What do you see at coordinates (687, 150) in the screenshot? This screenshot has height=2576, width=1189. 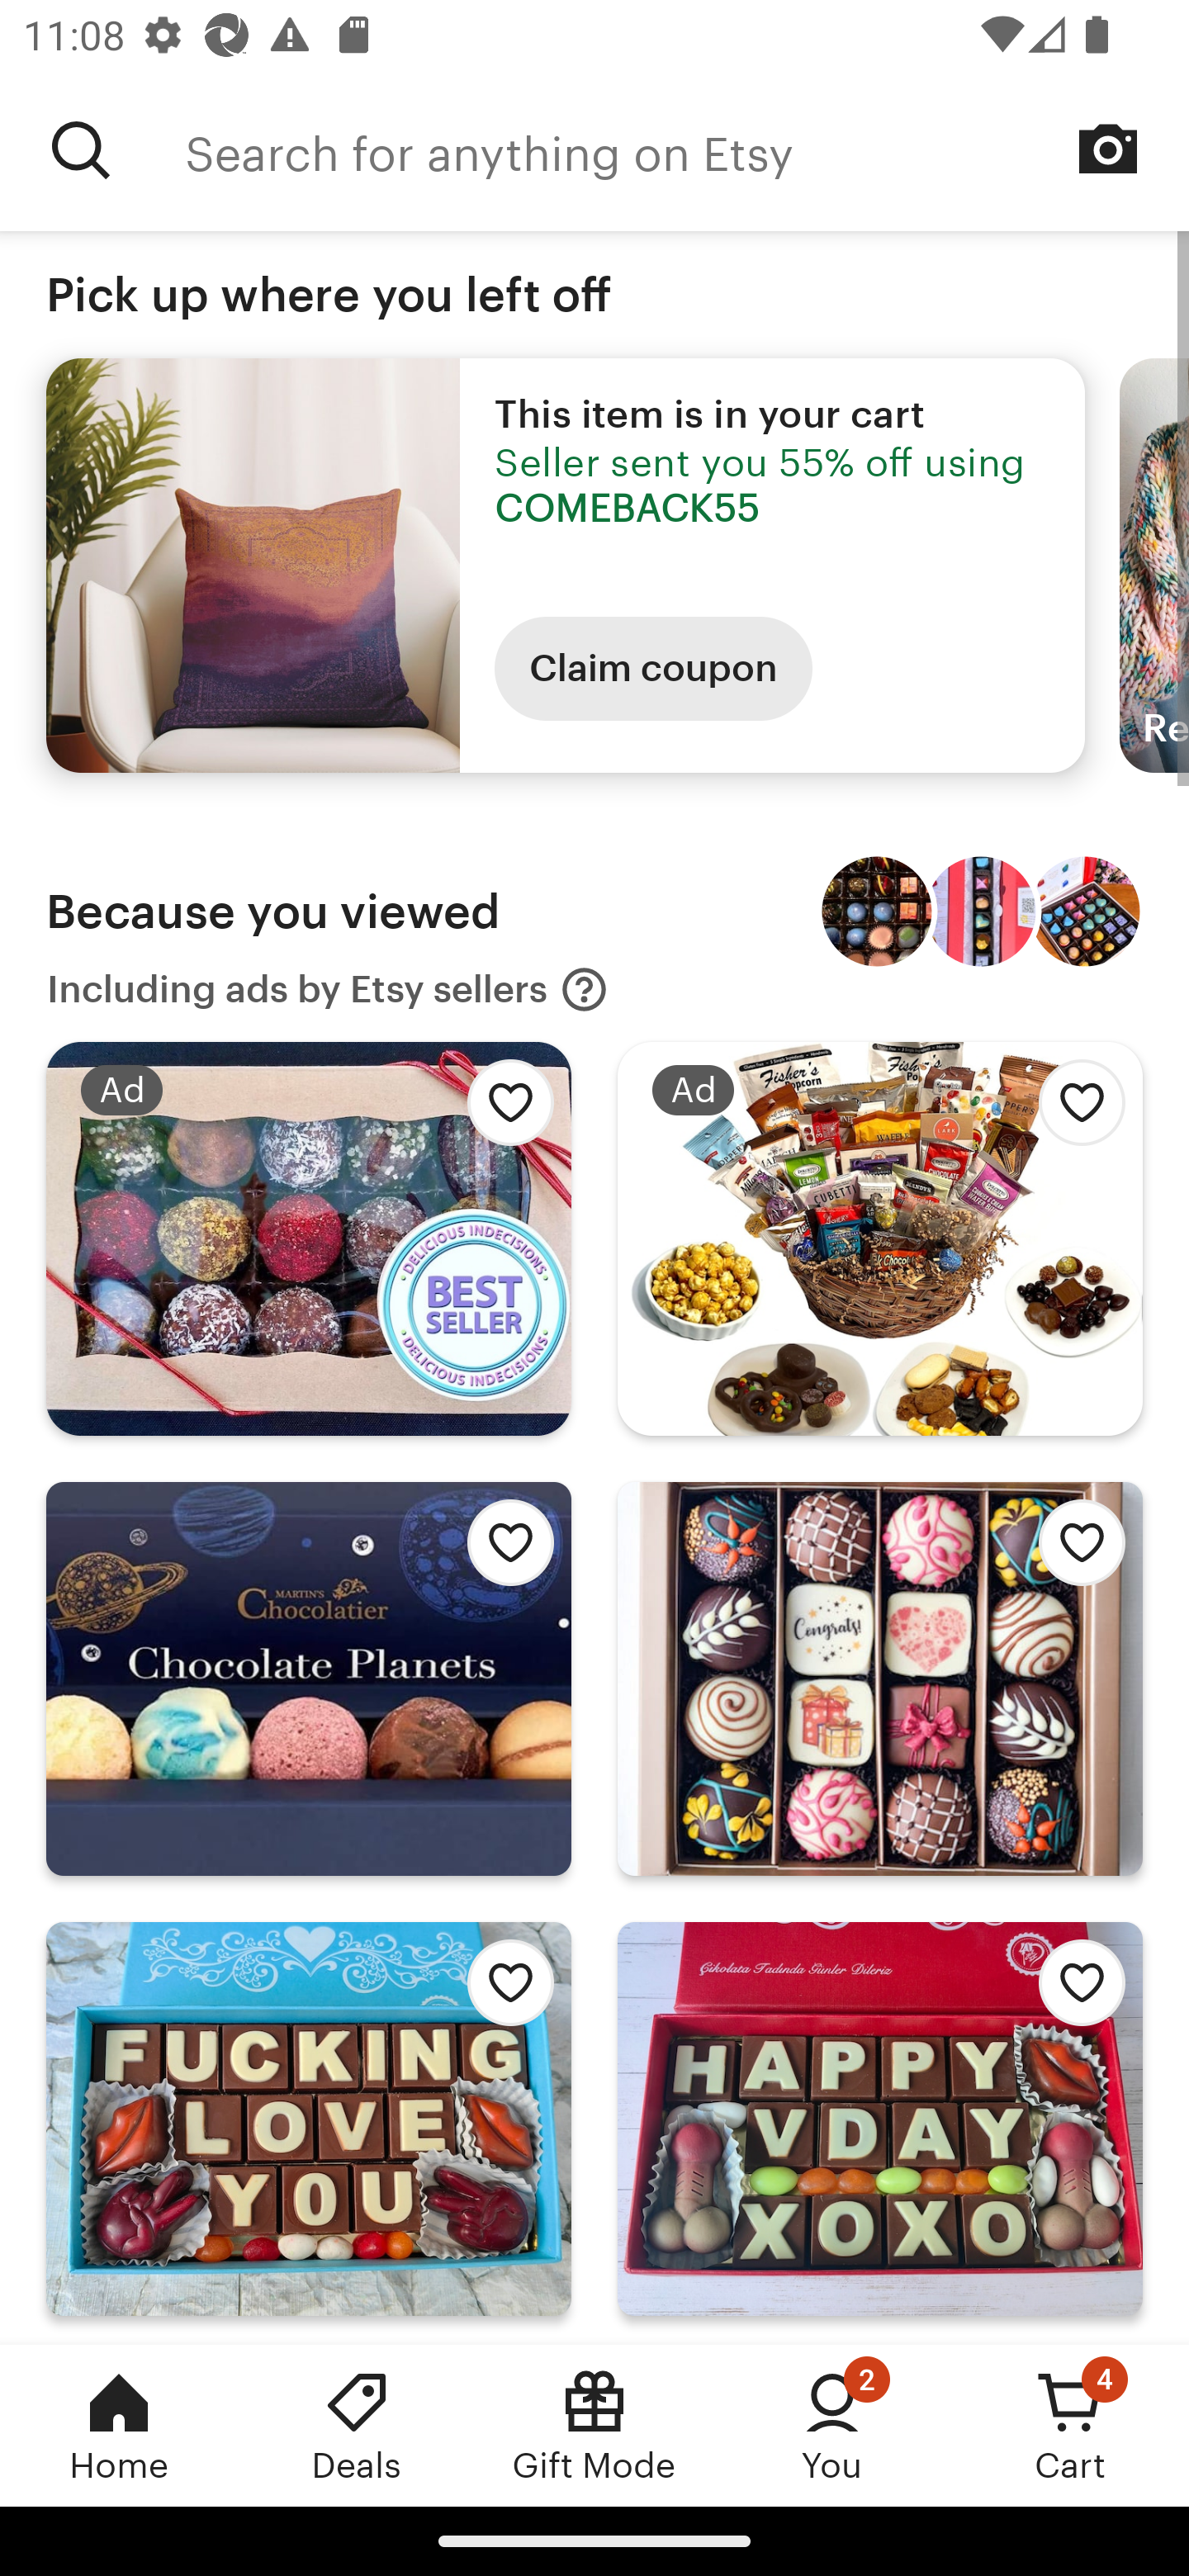 I see `Search for anything on Etsy` at bounding box center [687, 150].